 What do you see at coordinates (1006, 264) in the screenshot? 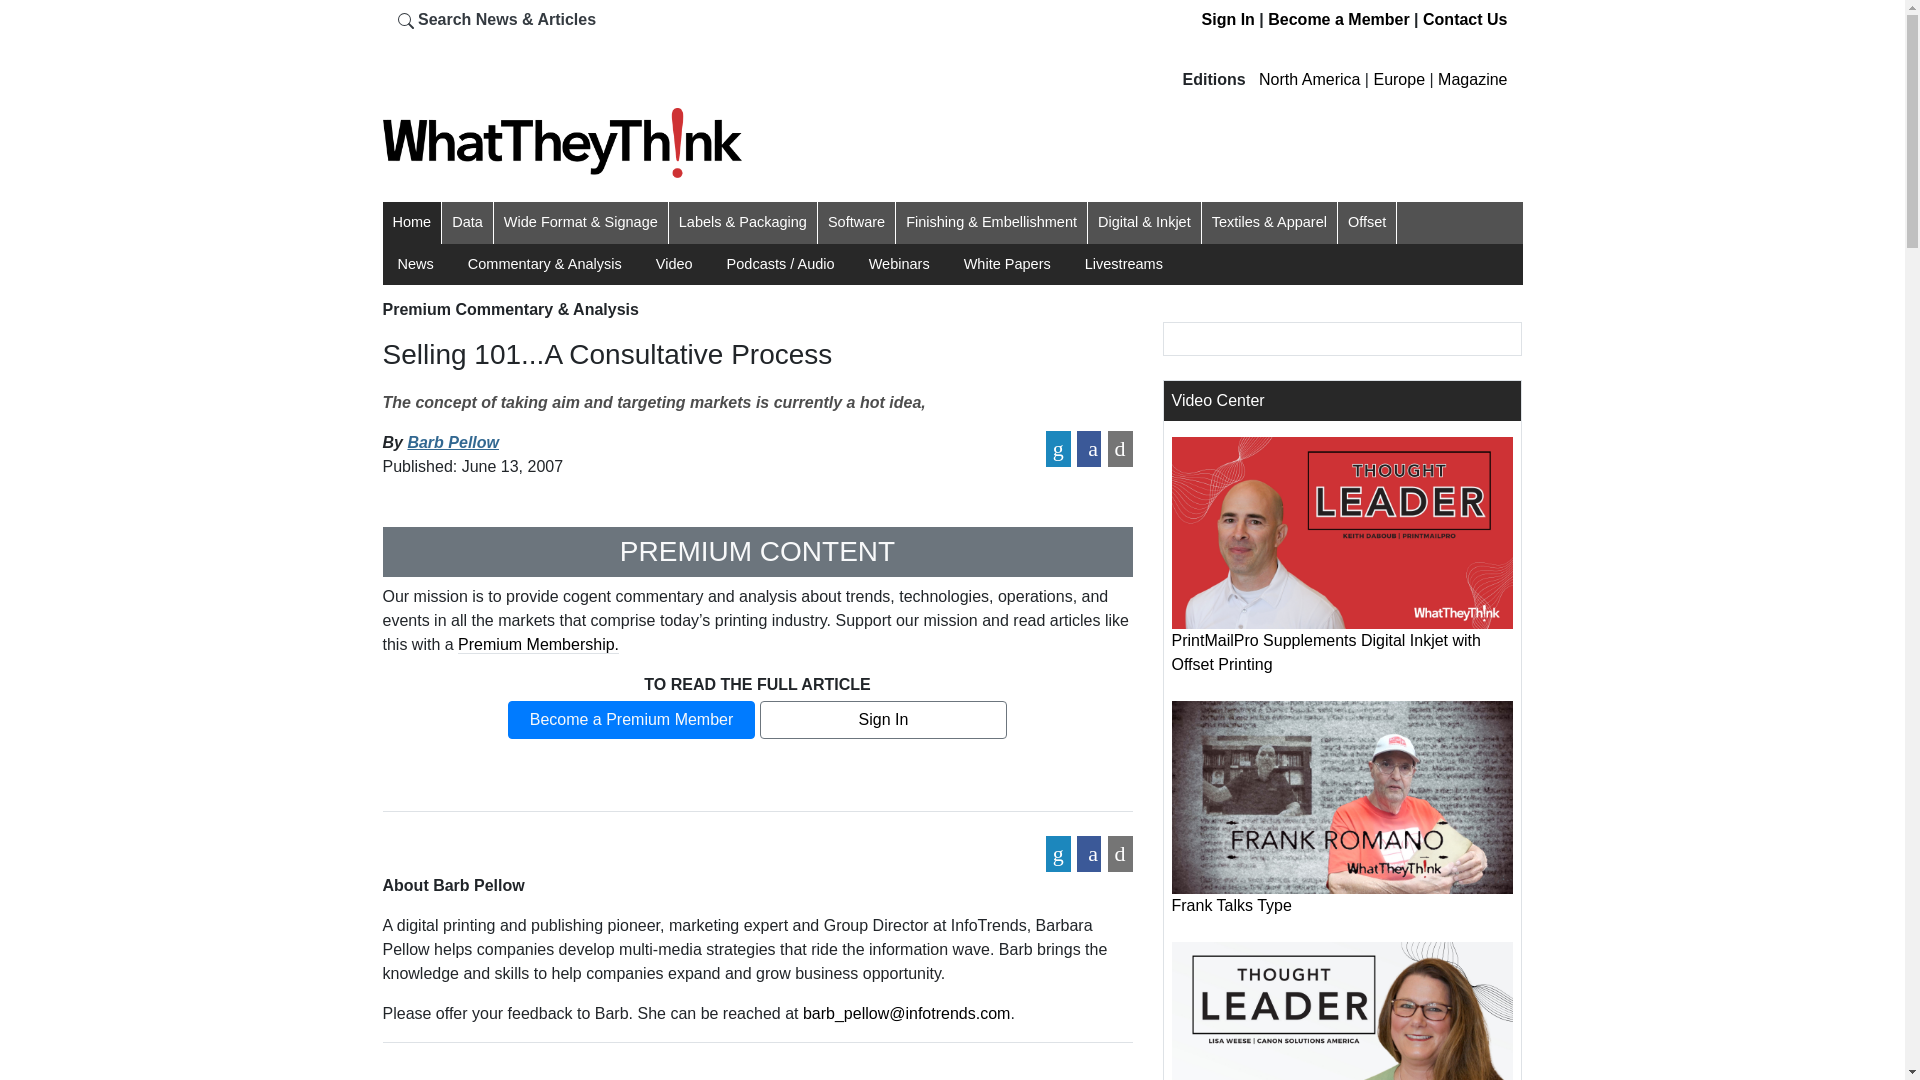
I see `White Papers` at bounding box center [1006, 264].